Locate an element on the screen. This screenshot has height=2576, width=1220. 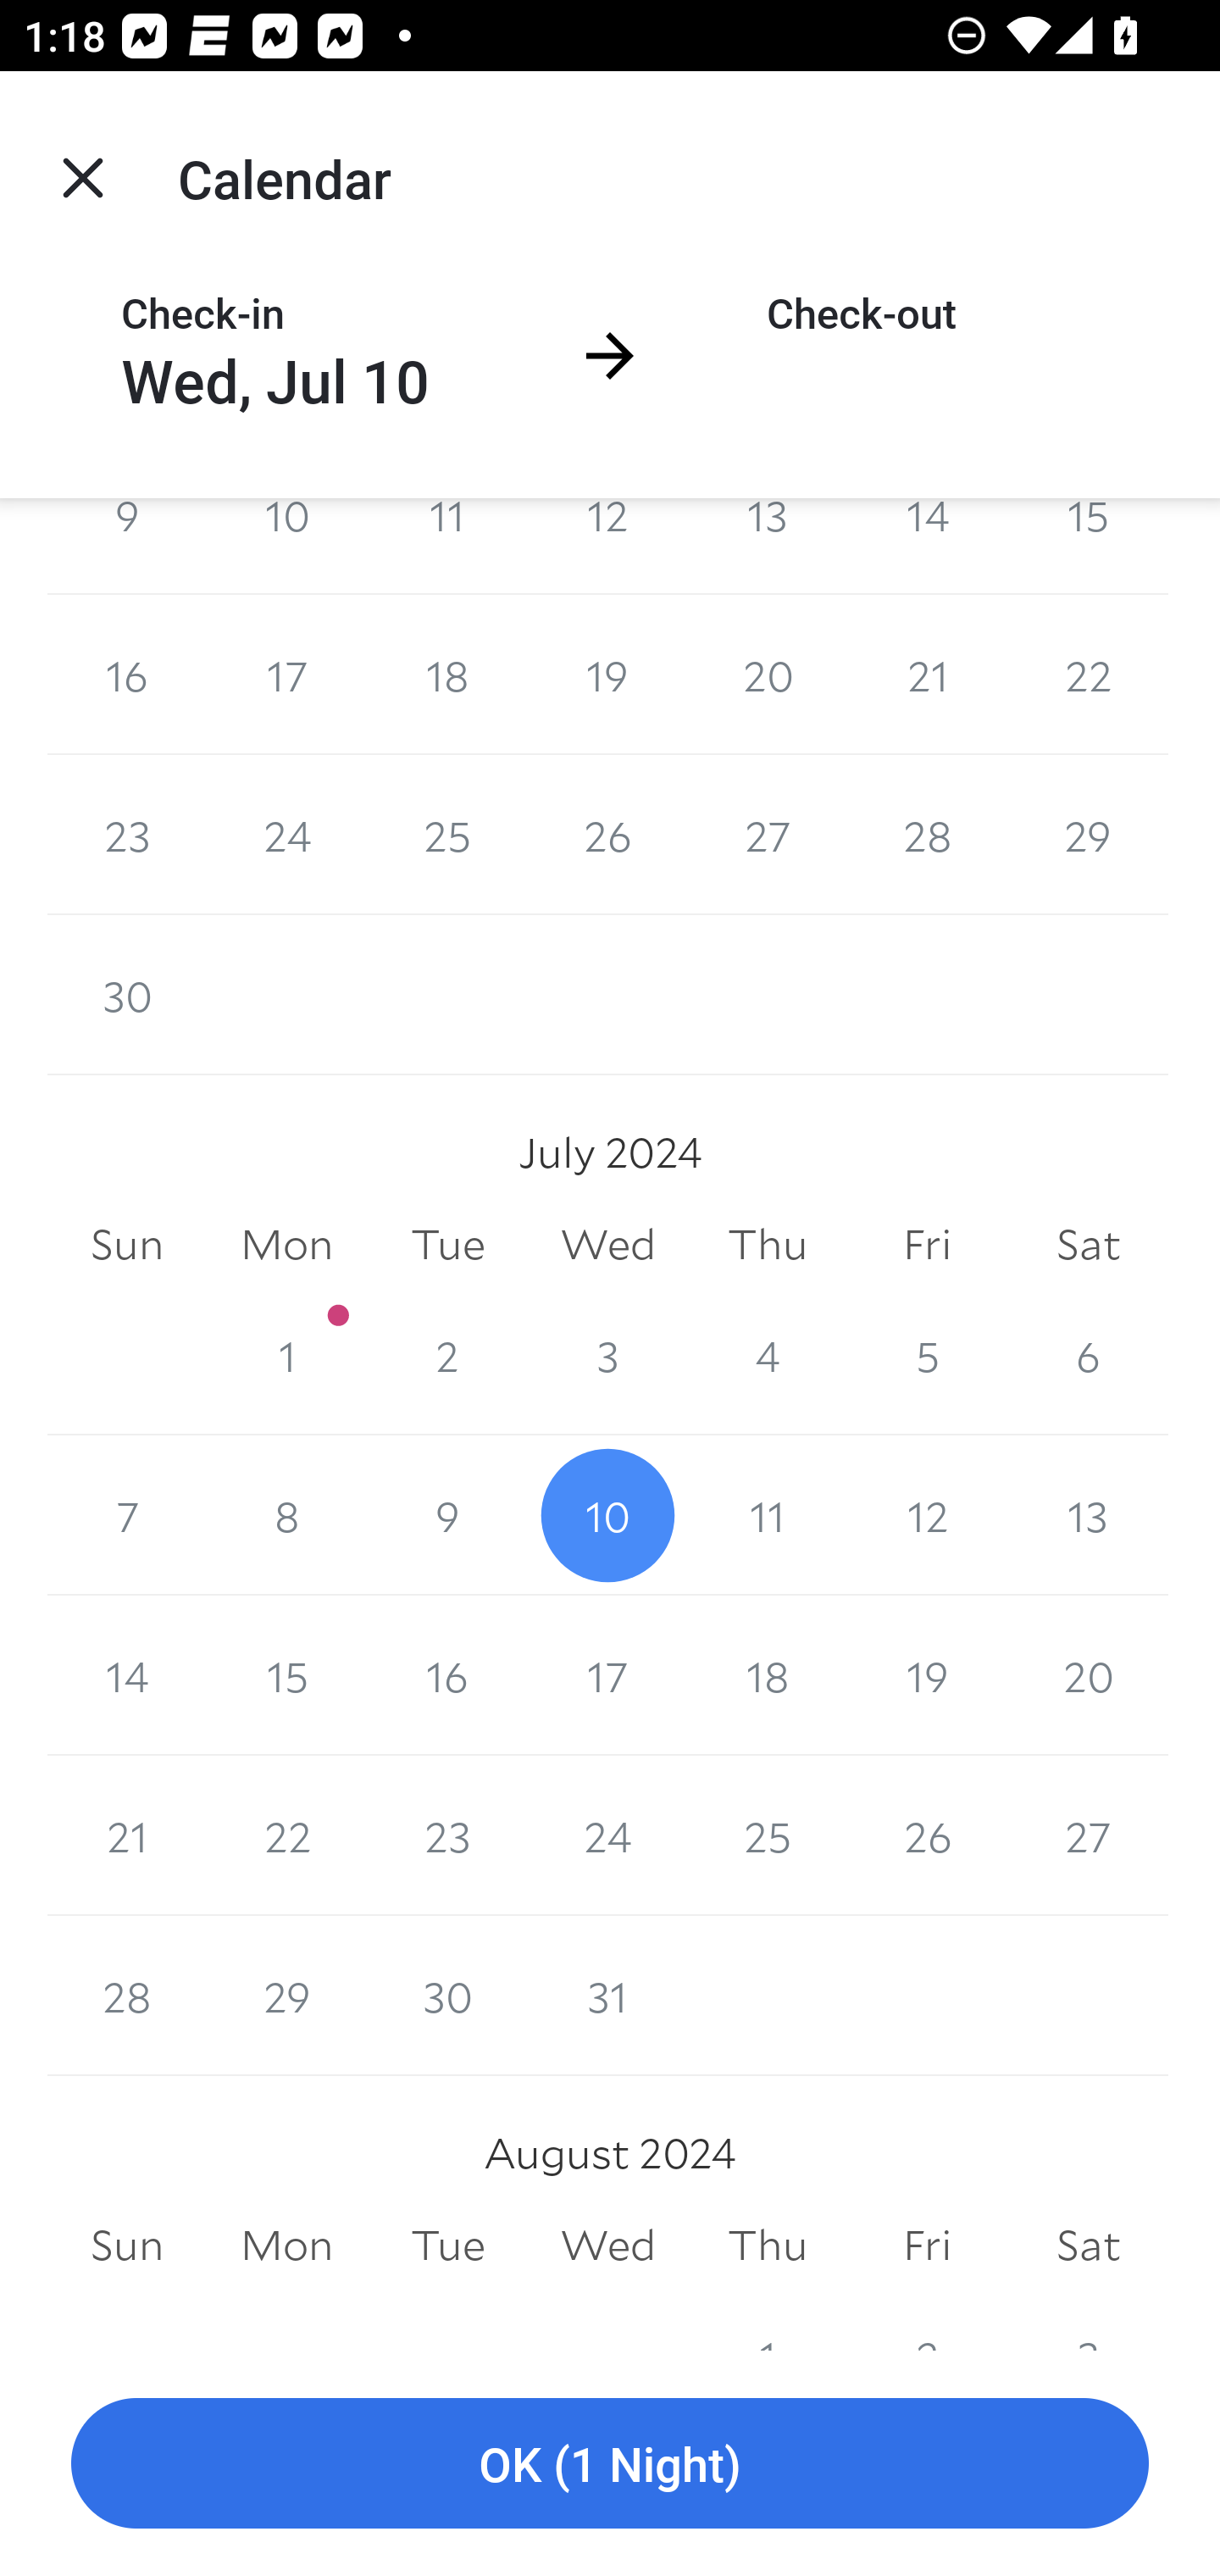
3 3 July 2024 is located at coordinates (608, 1354).